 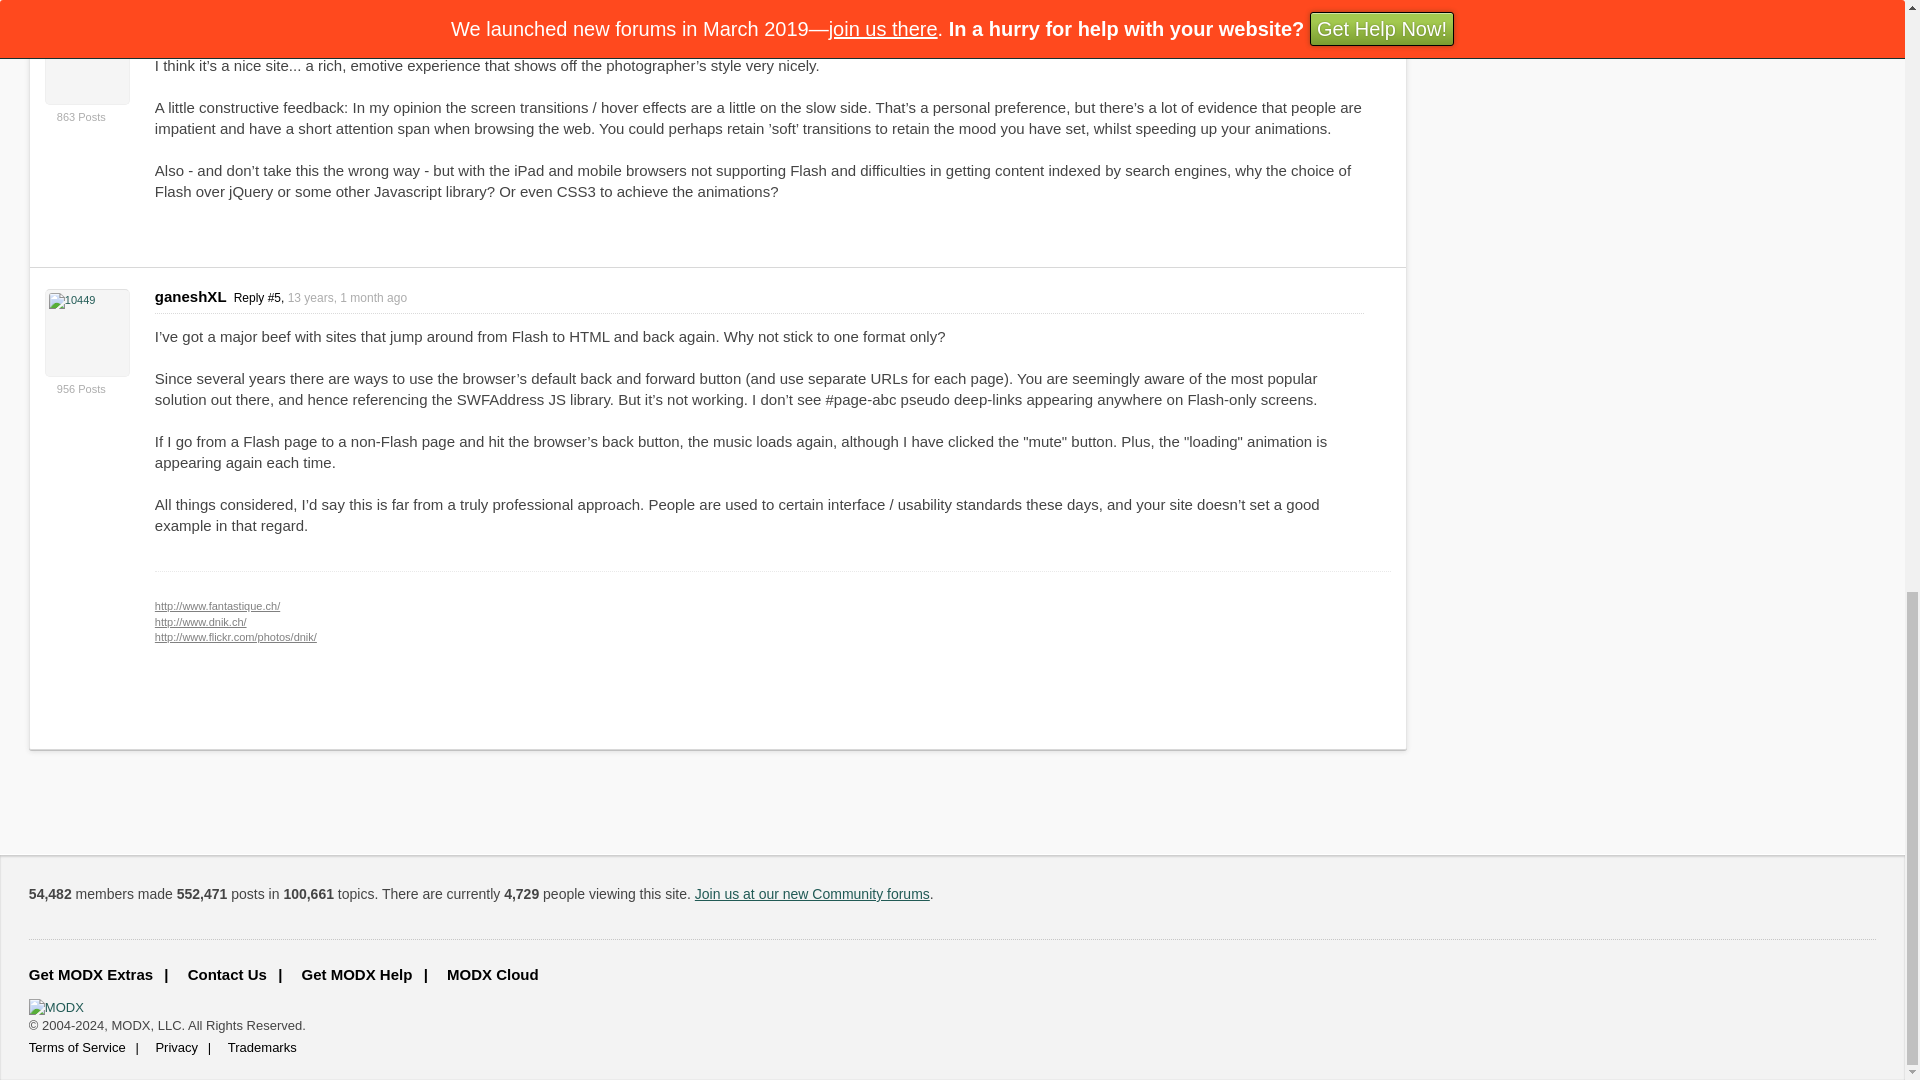 What do you see at coordinates (320, 297) in the screenshot?
I see `Link to this Post` at bounding box center [320, 297].